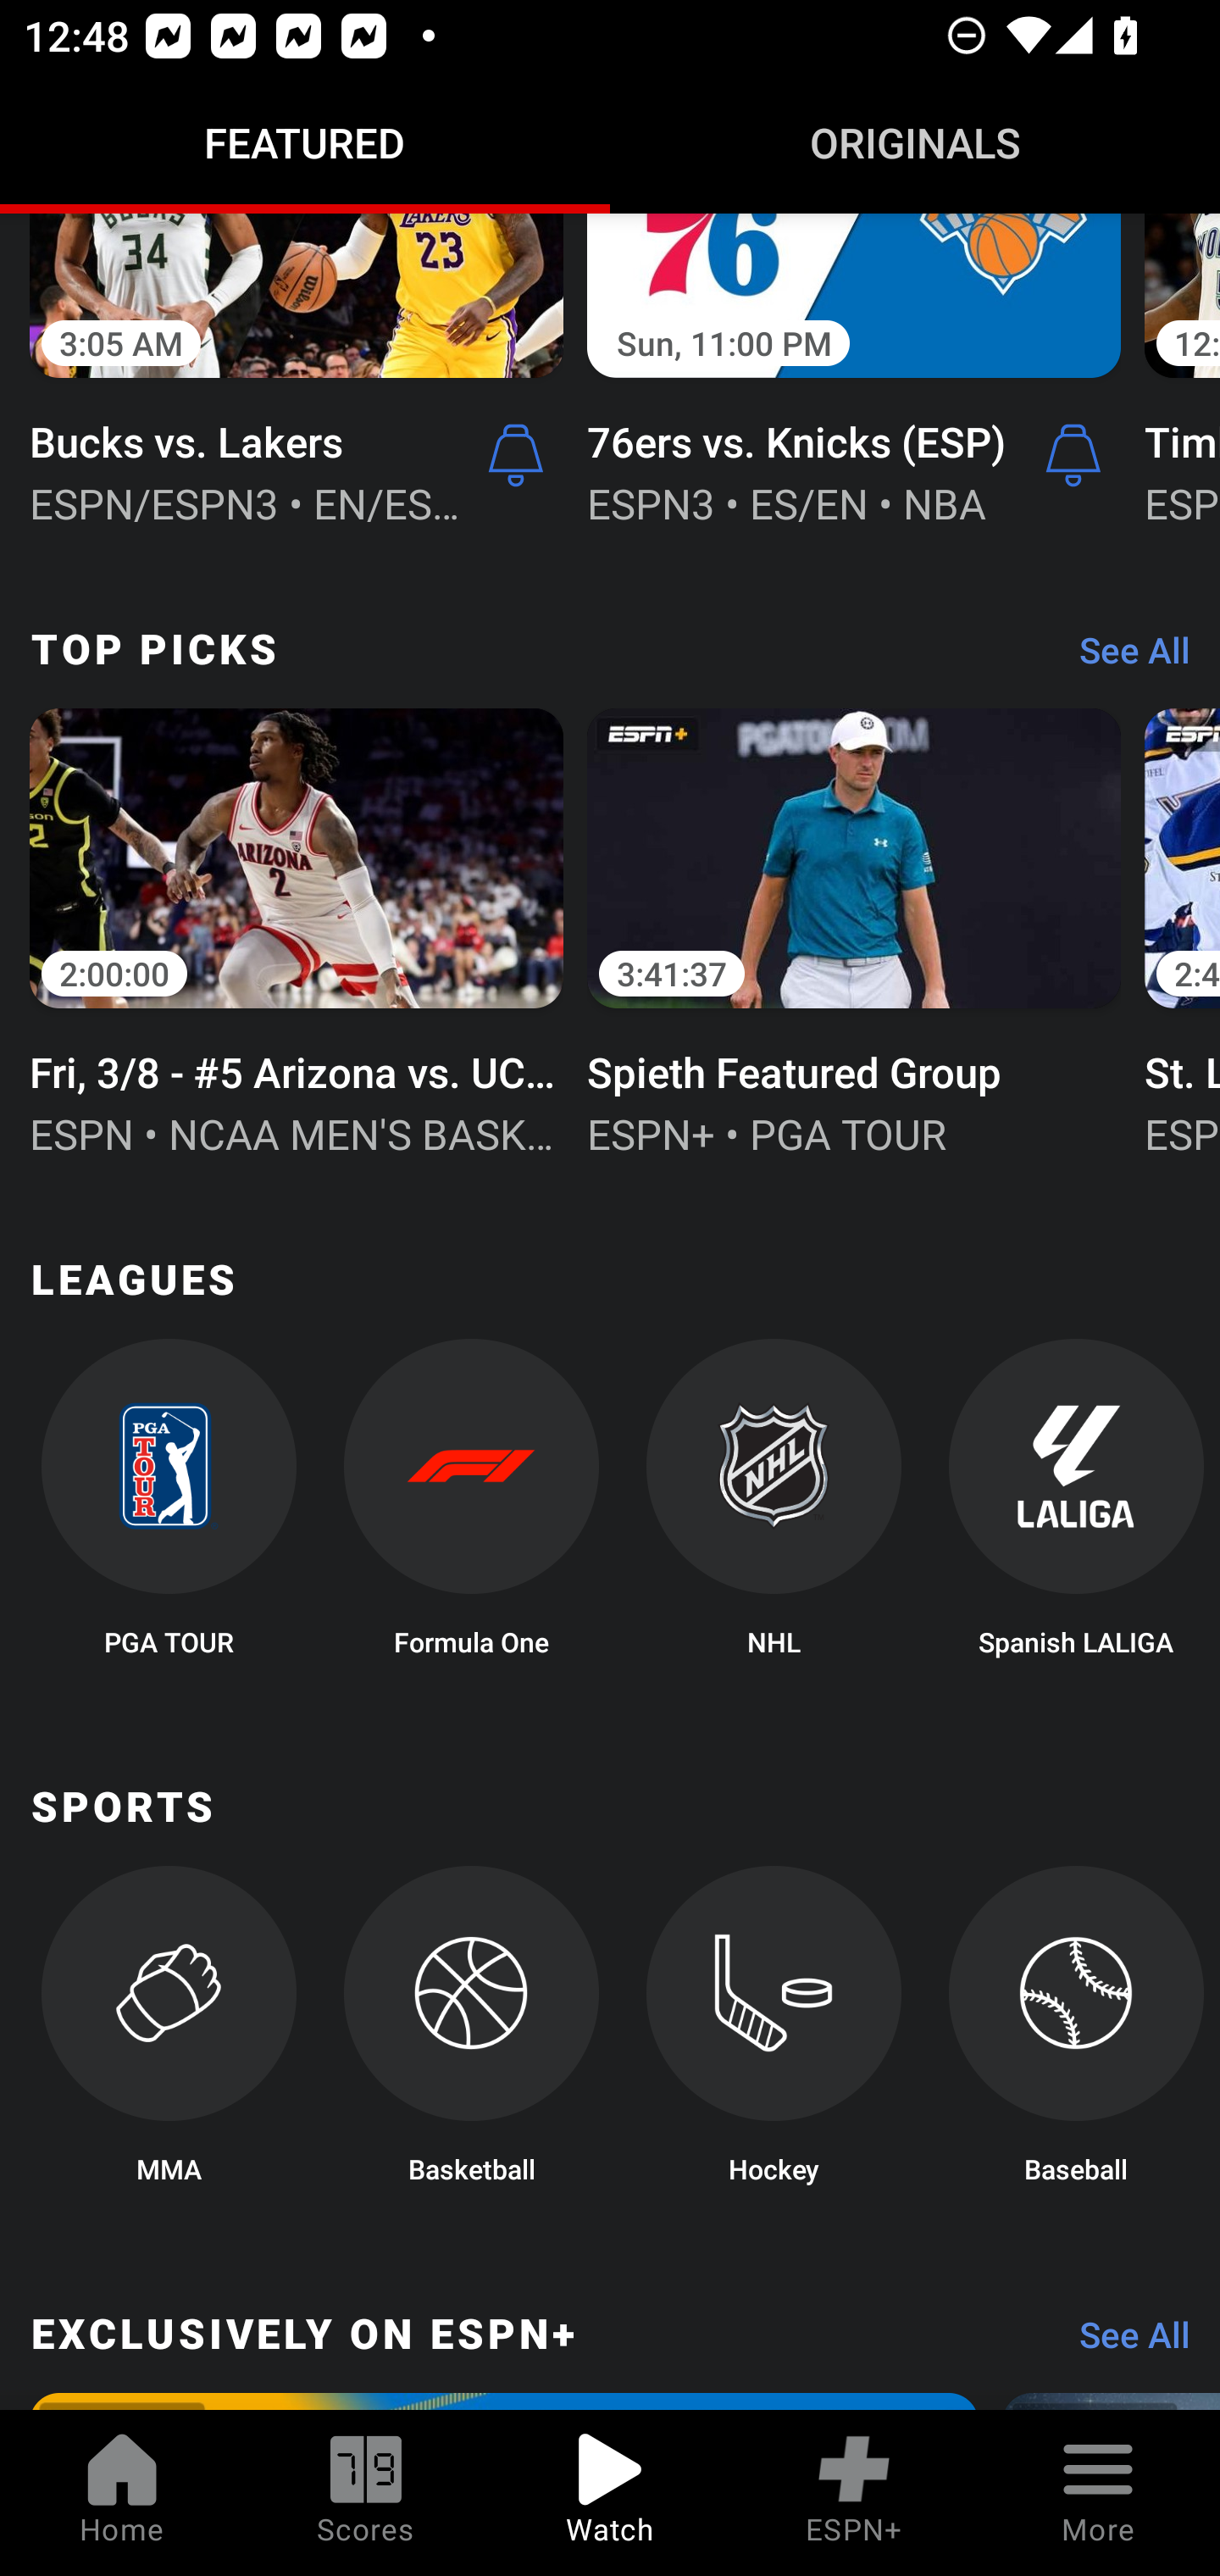  What do you see at coordinates (1098, 2493) in the screenshot?
I see `More` at bounding box center [1098, 2493].